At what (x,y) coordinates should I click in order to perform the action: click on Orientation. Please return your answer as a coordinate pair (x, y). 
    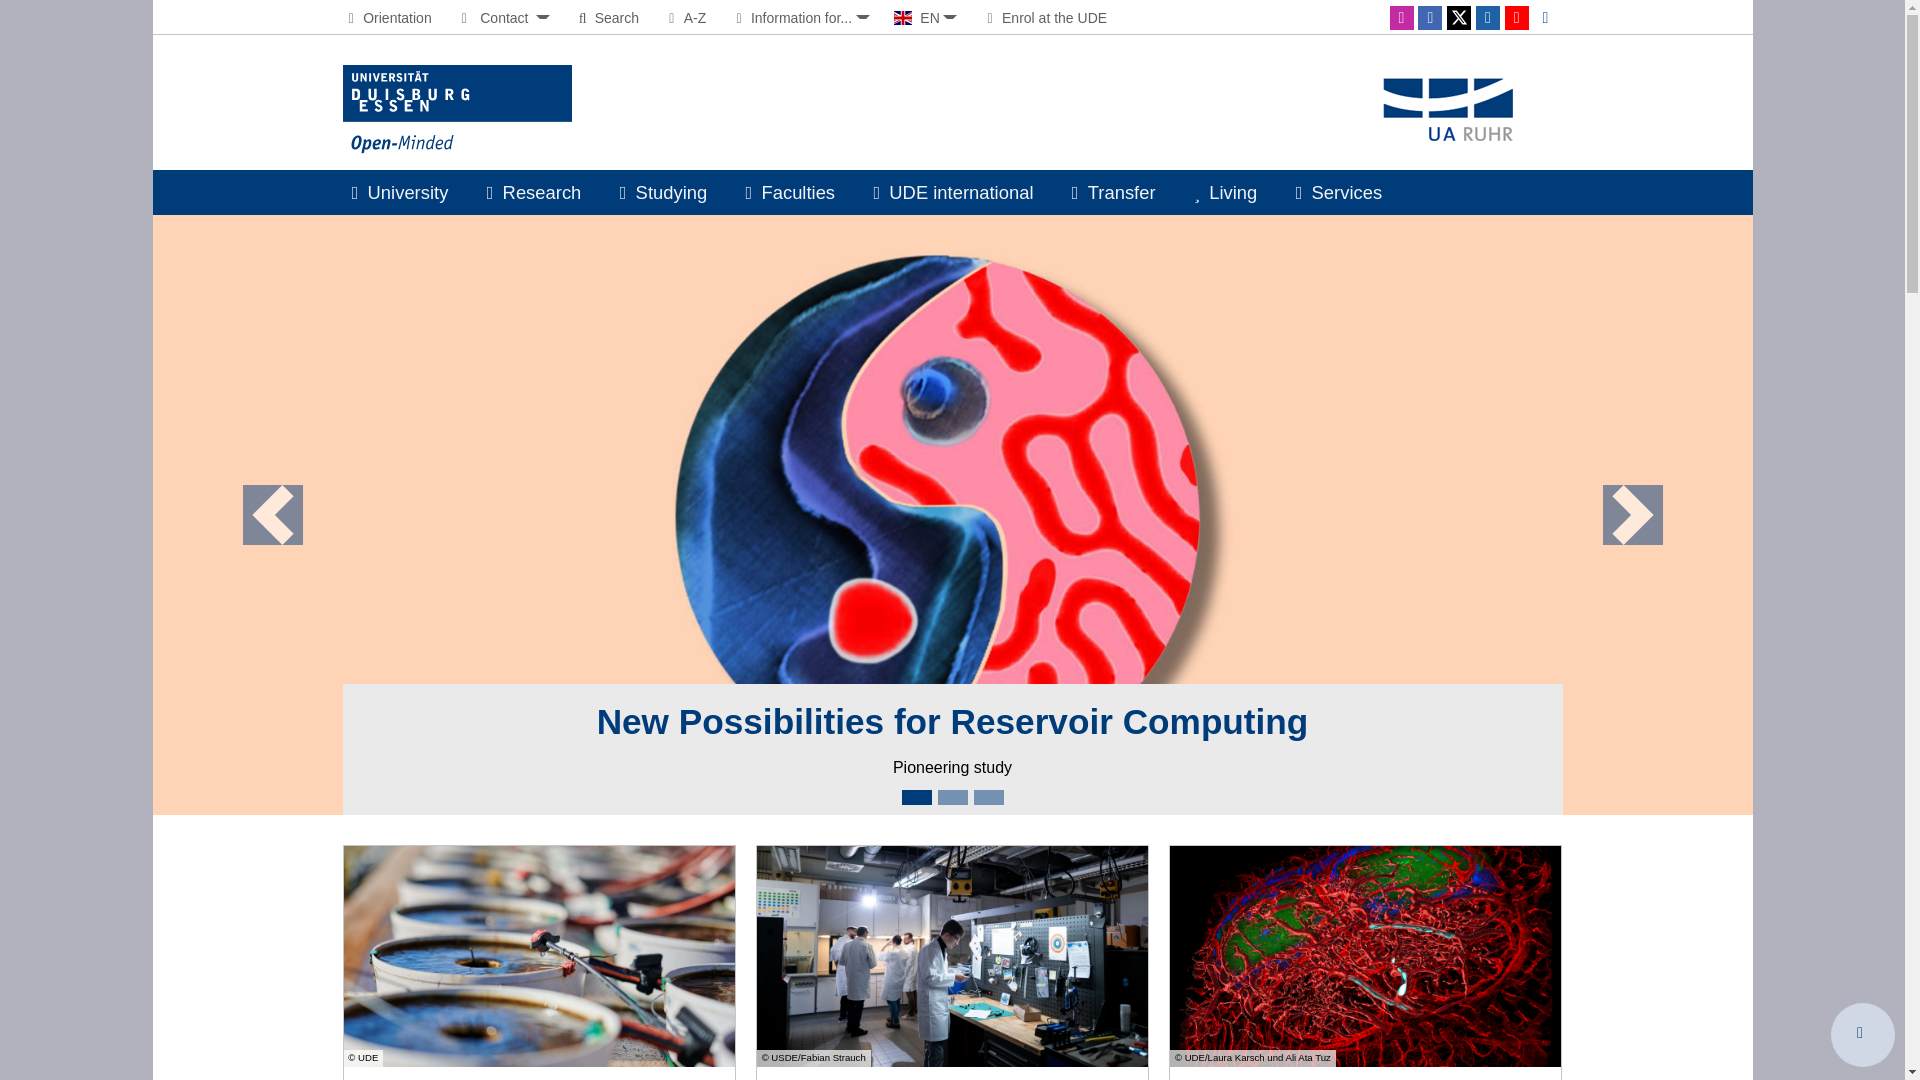
    Looking at the image, I should click on (386, 17).